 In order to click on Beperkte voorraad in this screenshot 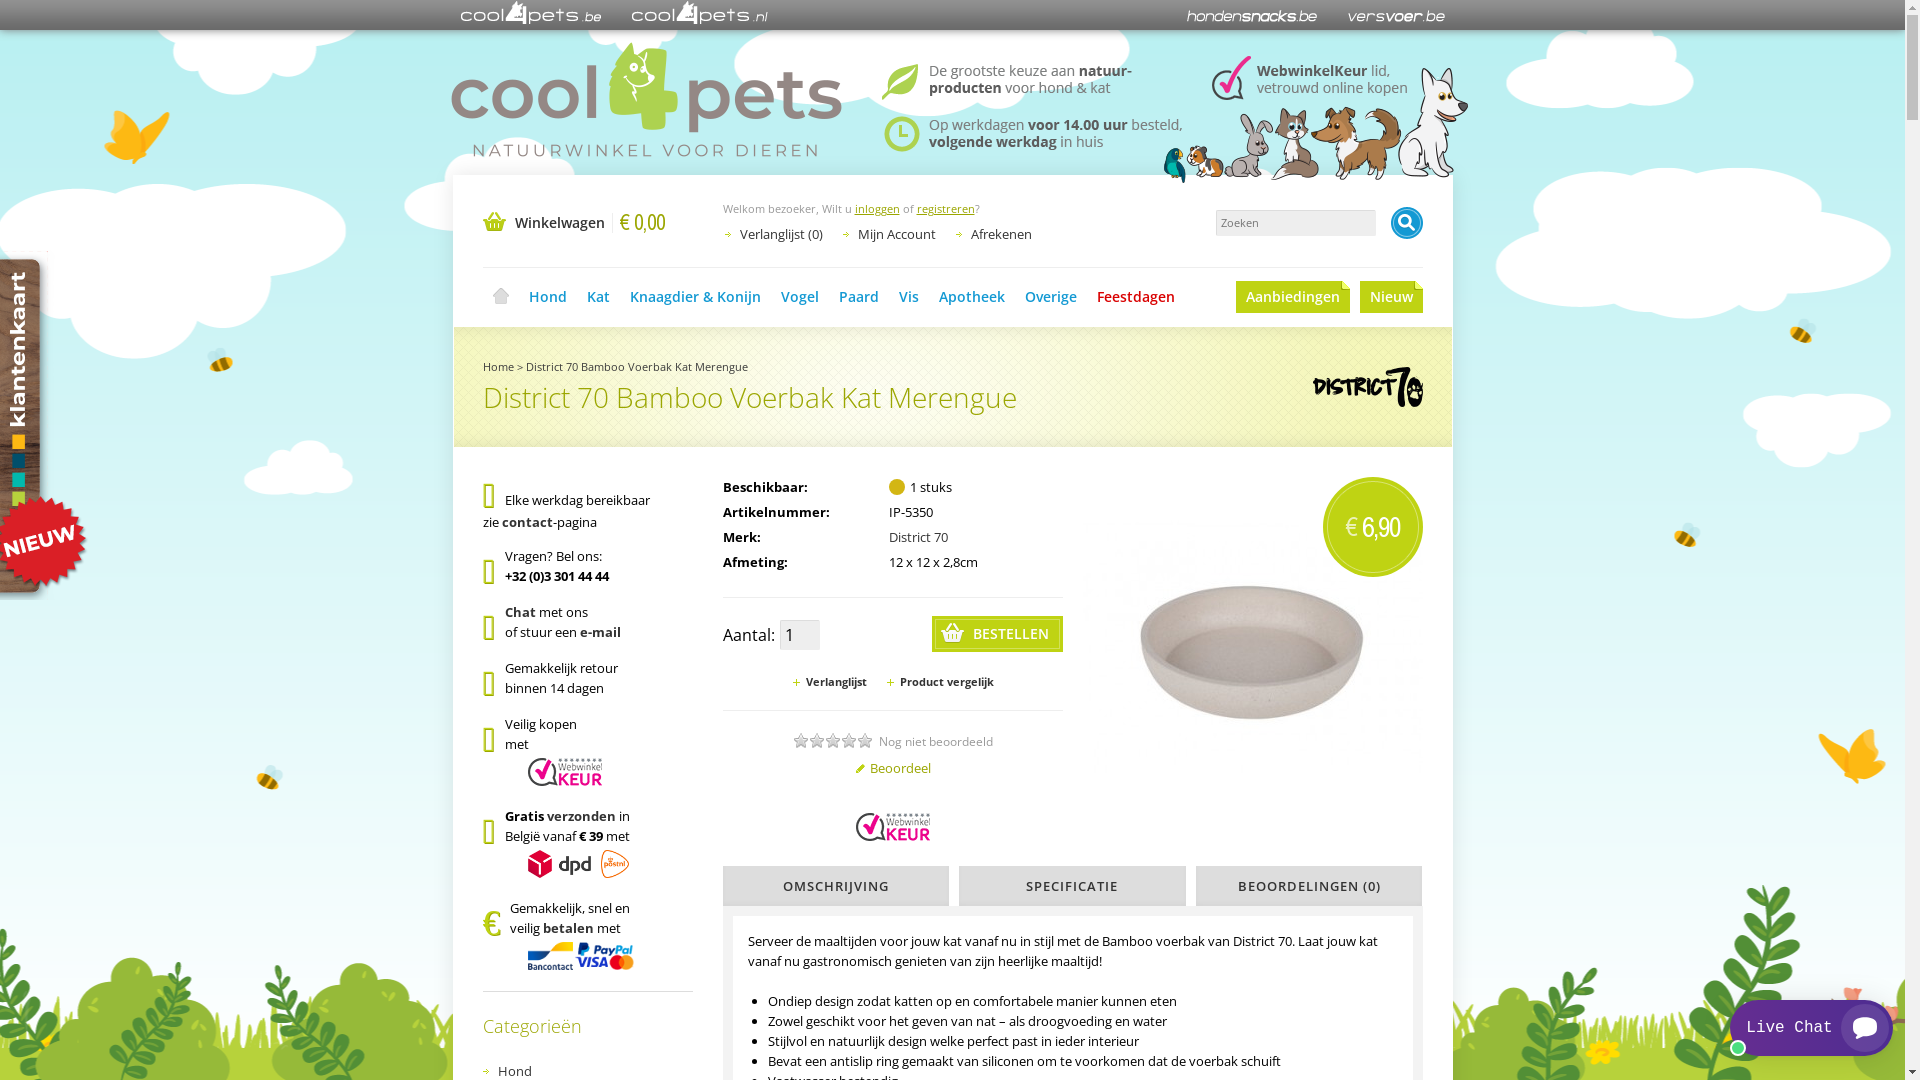, I will do `click(897, 487)`.